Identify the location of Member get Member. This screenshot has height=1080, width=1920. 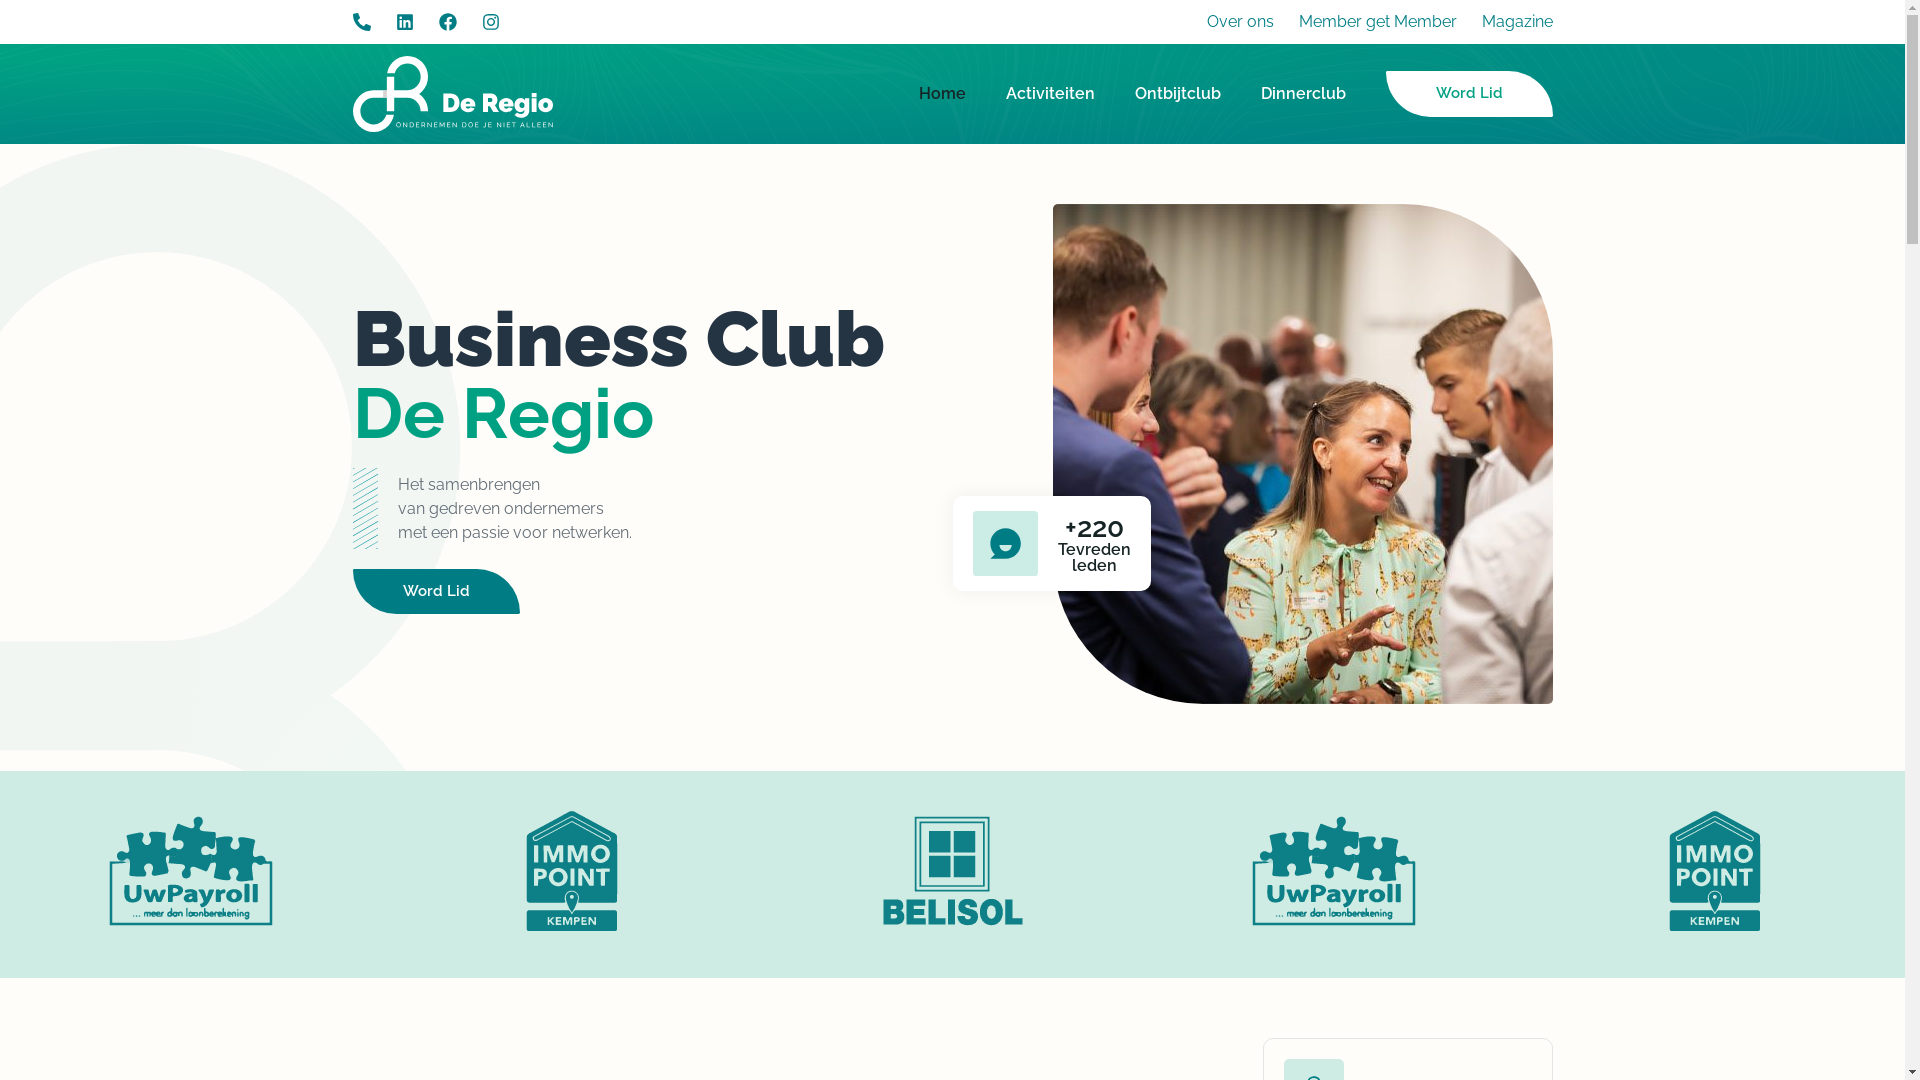
(1377, 22).